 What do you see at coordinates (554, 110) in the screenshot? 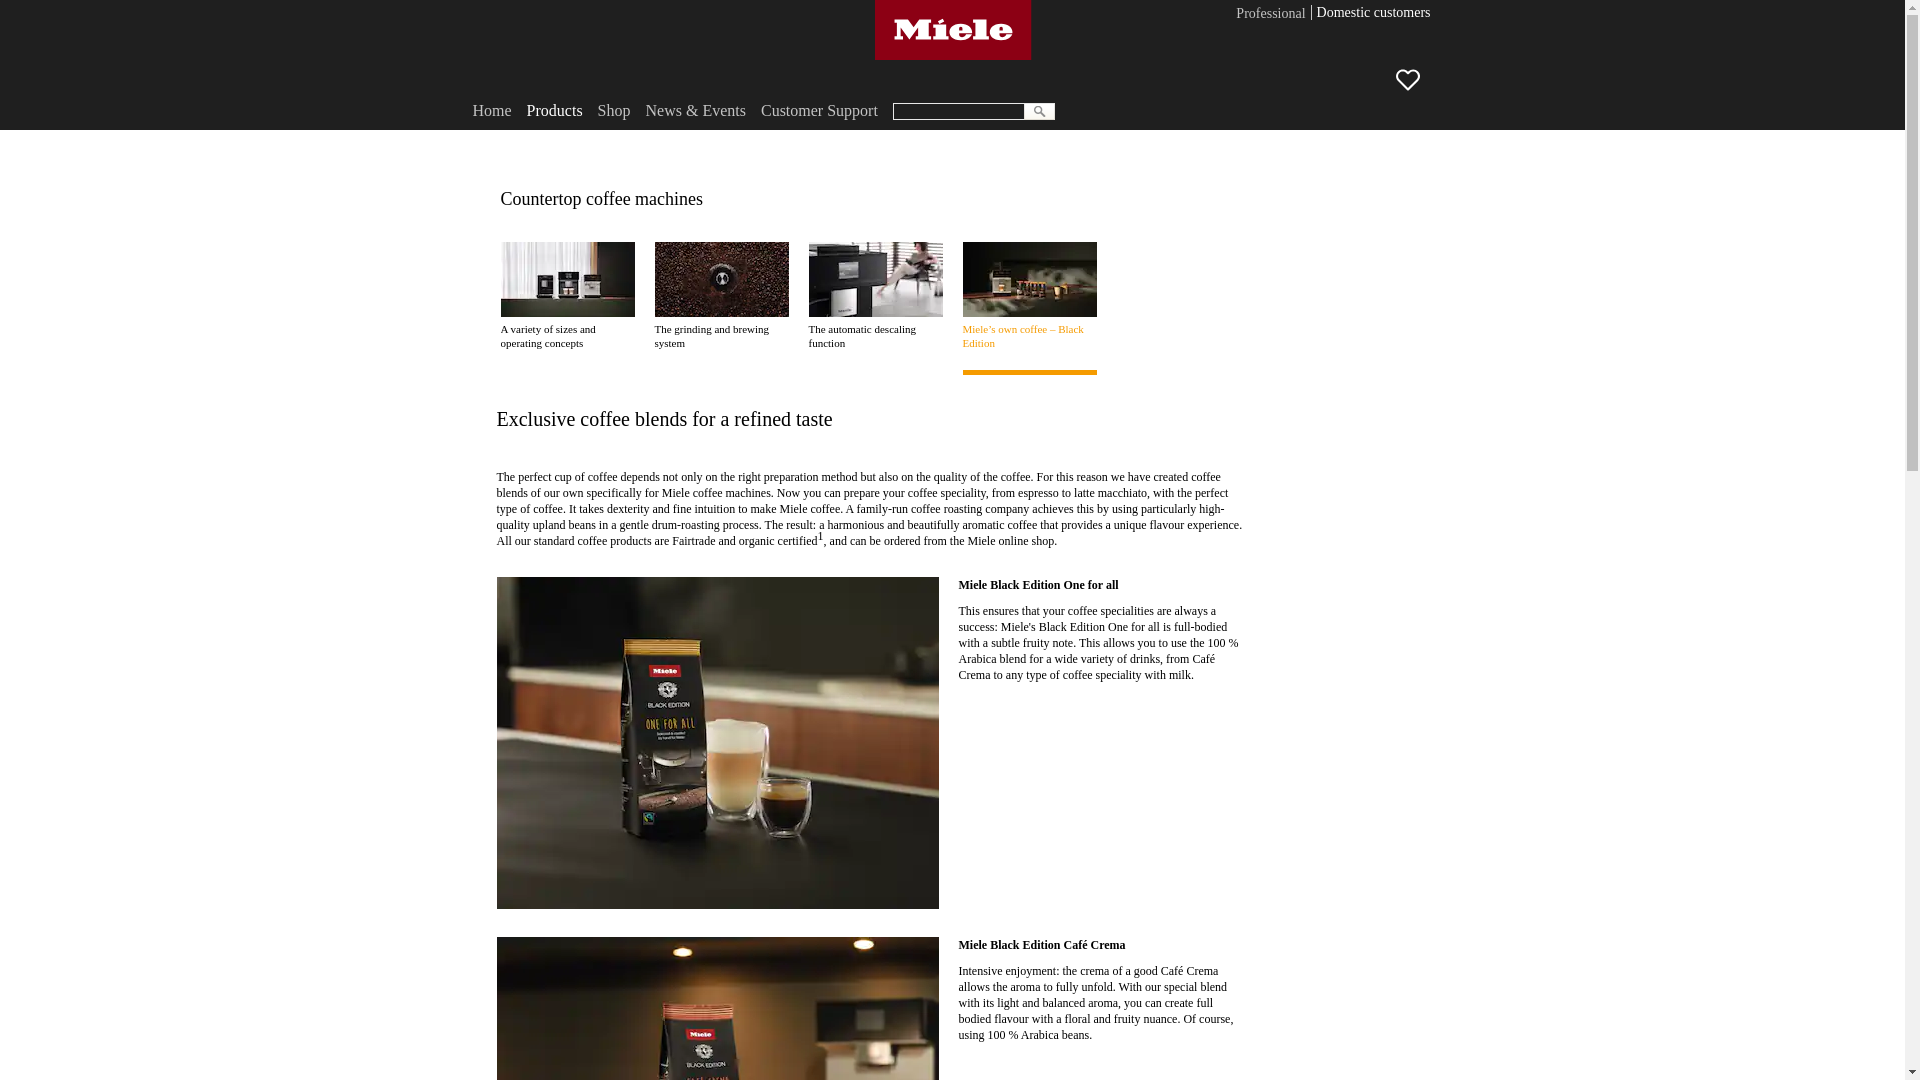
I see `Products` at bounding box center [554, 110].